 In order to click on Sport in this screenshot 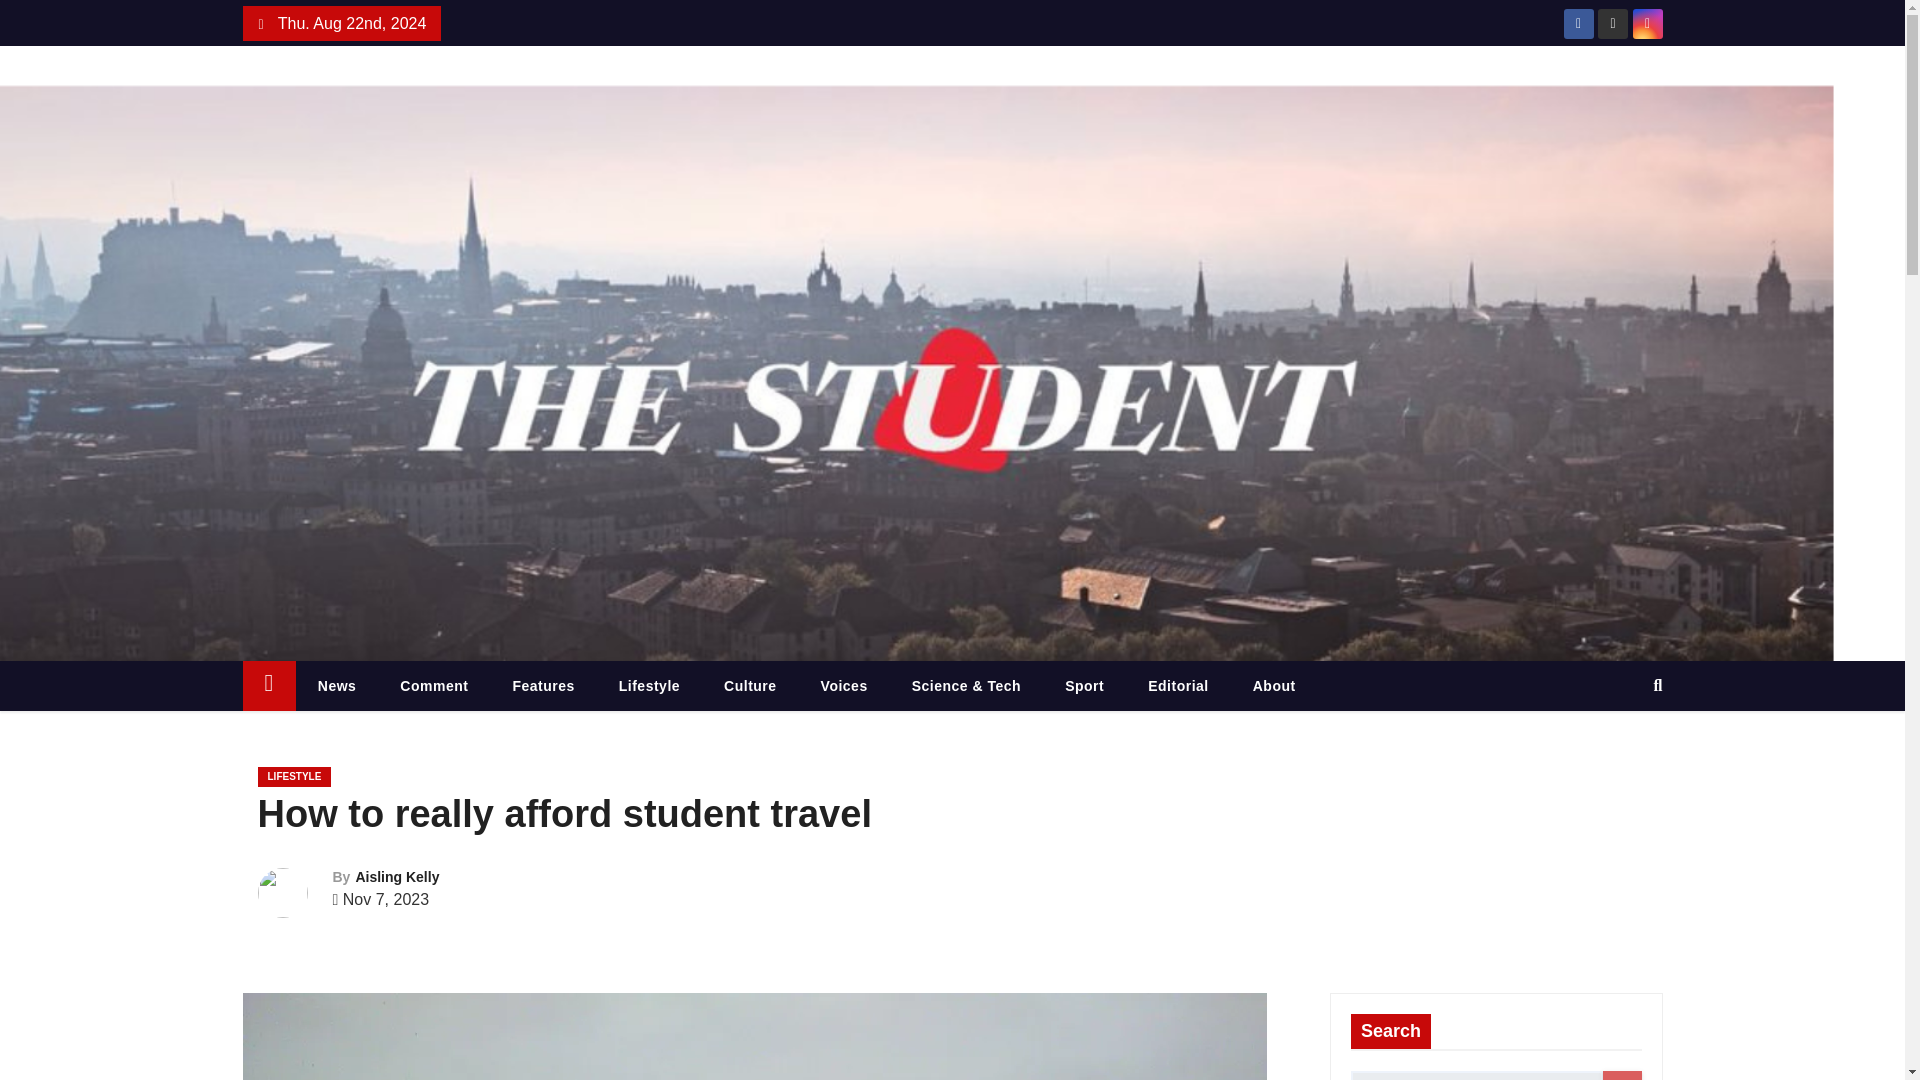, I will do `click(1084, 684)`.